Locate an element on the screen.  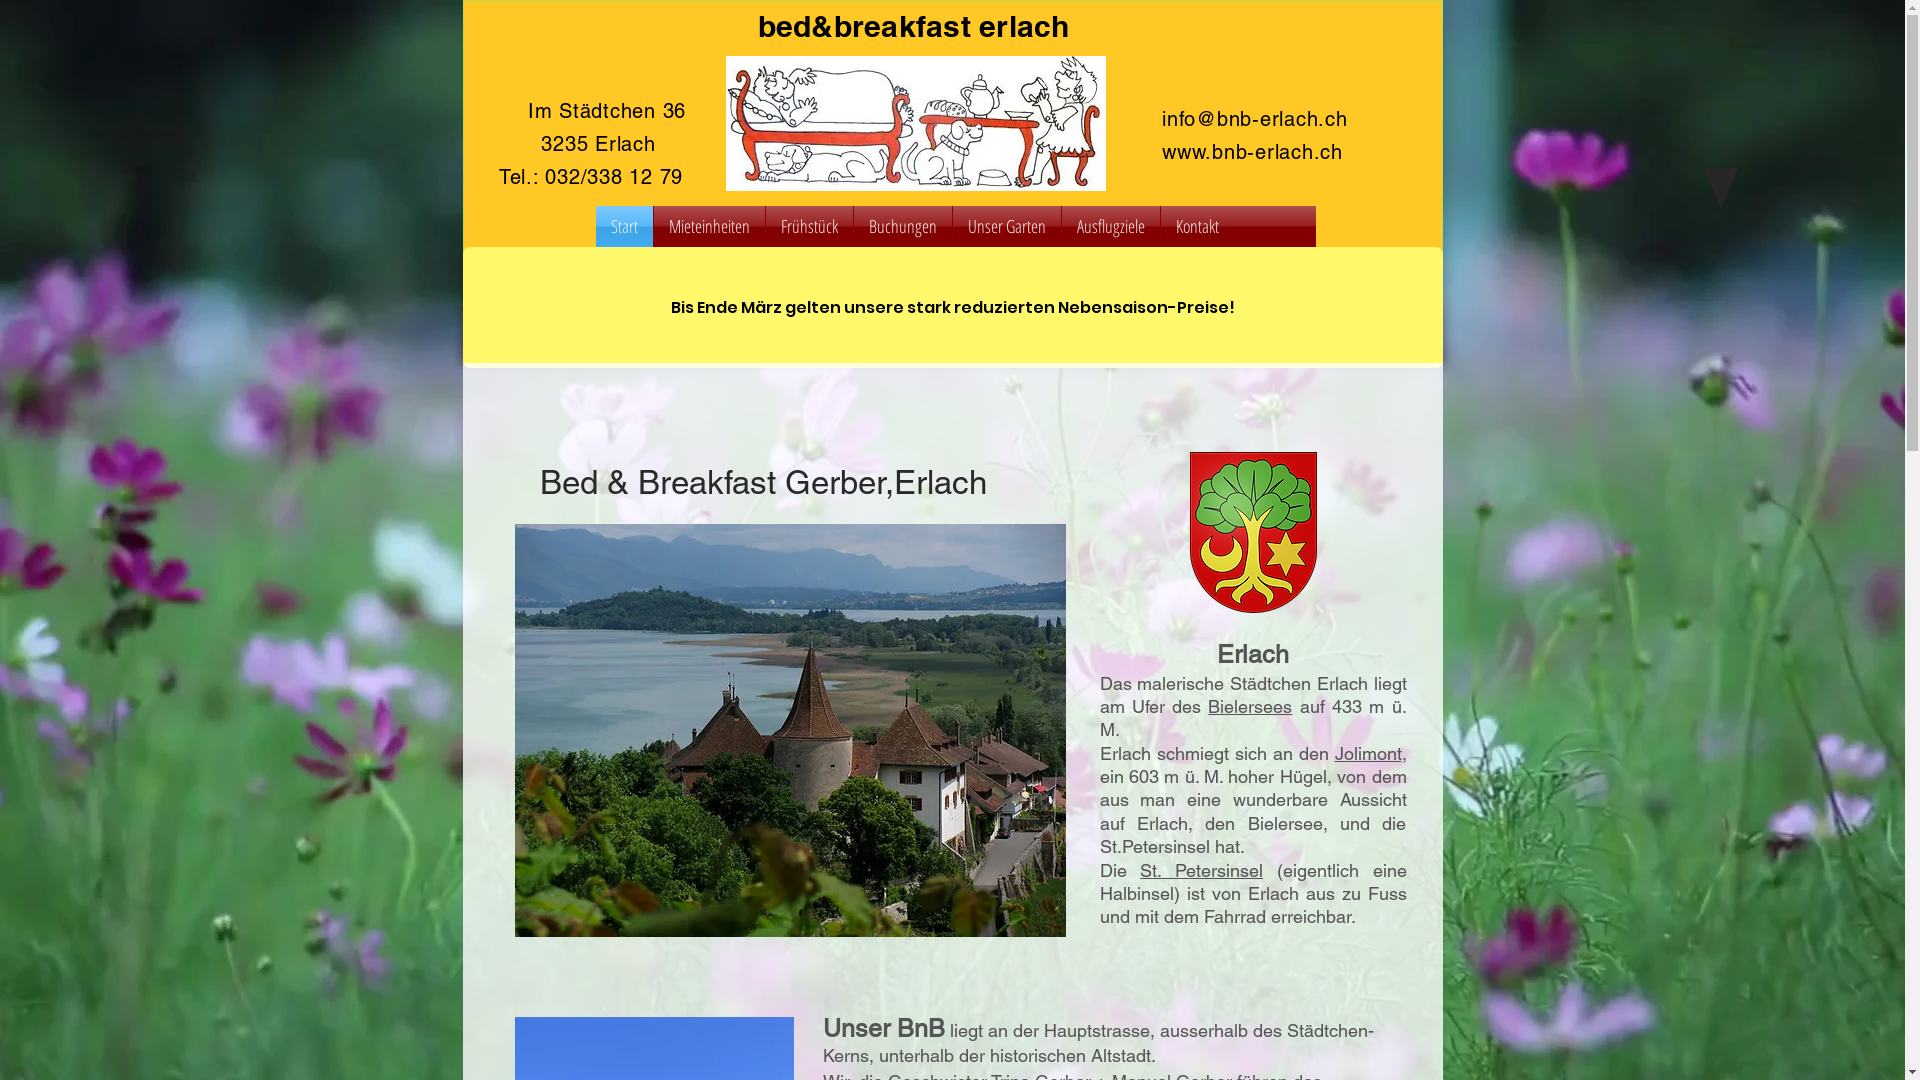
info@bnb-erlach.ch is located at coordinates (1255, 119).